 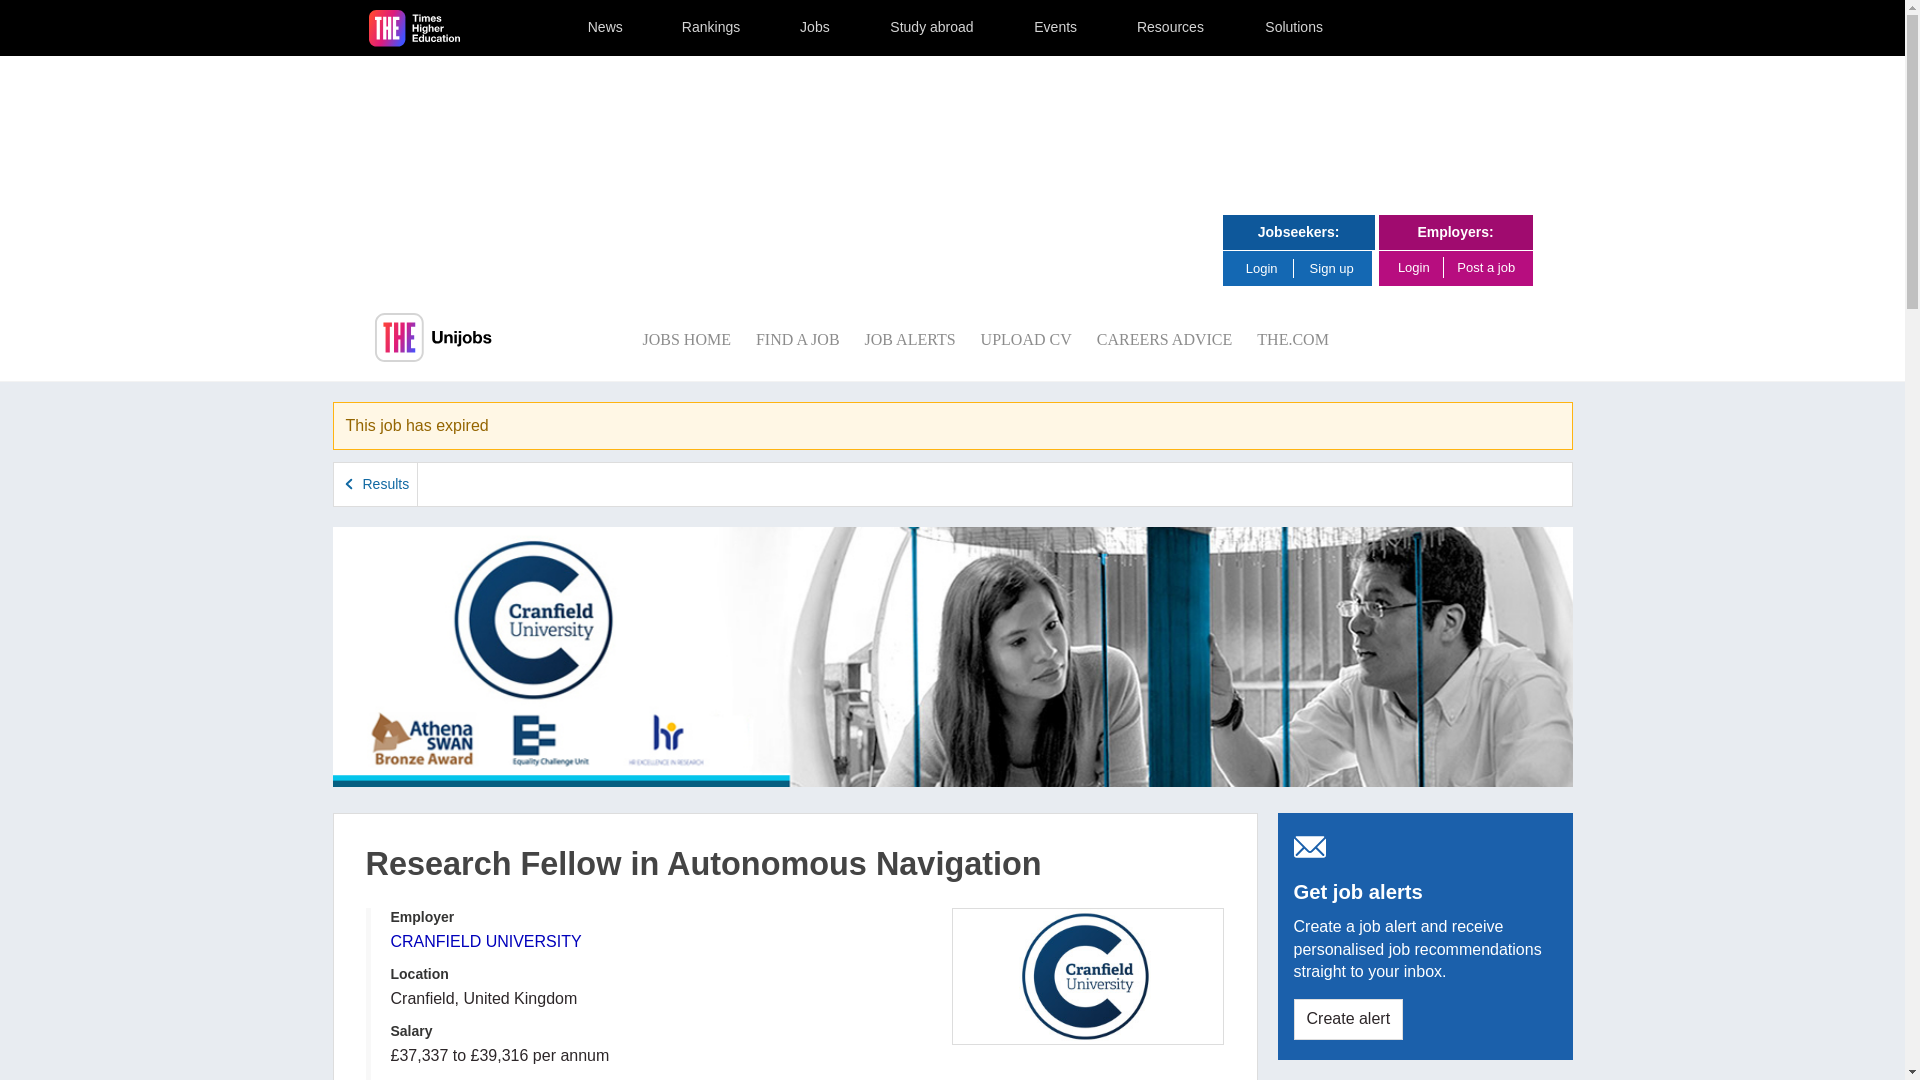 I want to click on CAREERS ADVICE, so click(x=1164, y=338).